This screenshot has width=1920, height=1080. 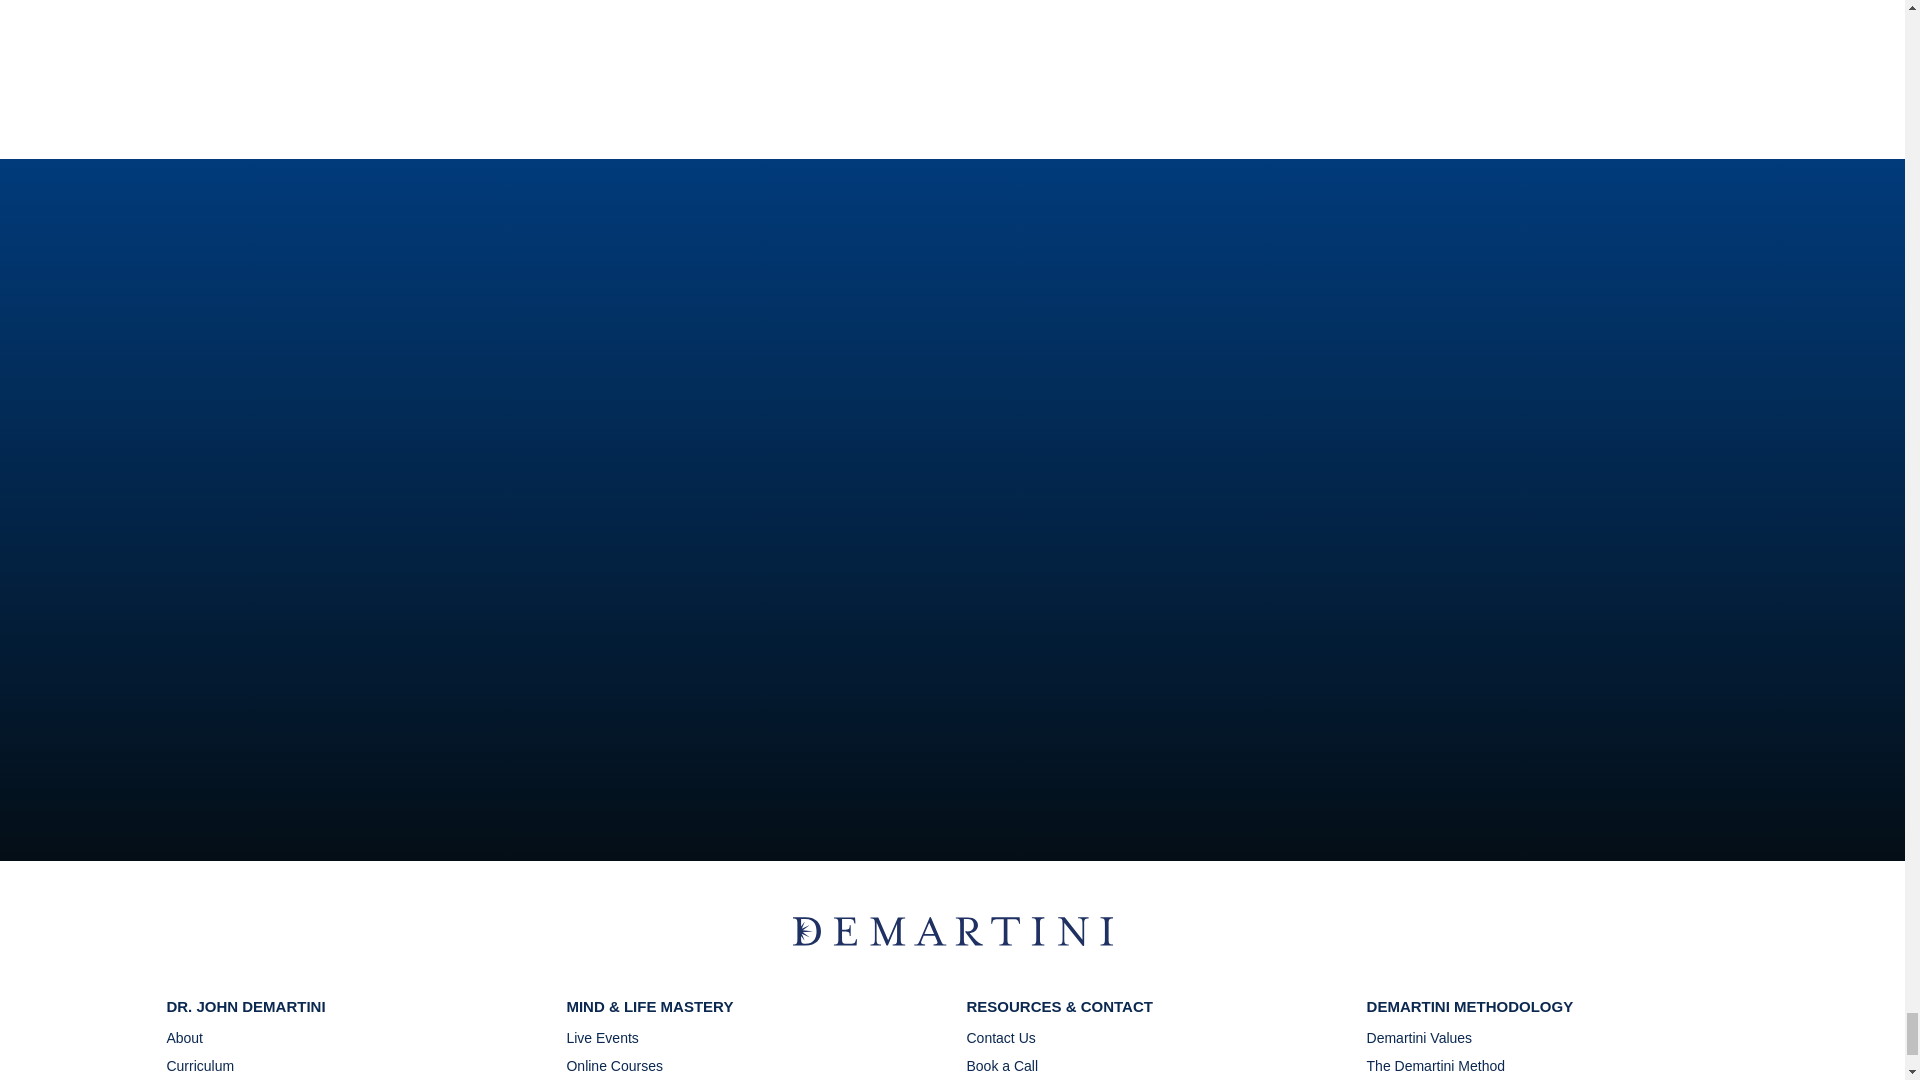 What do you see at coordinates (244, 1006) in the screenshot?
I see `DR. JOHN DEMARTINI` at bounding box center [244, 1006].